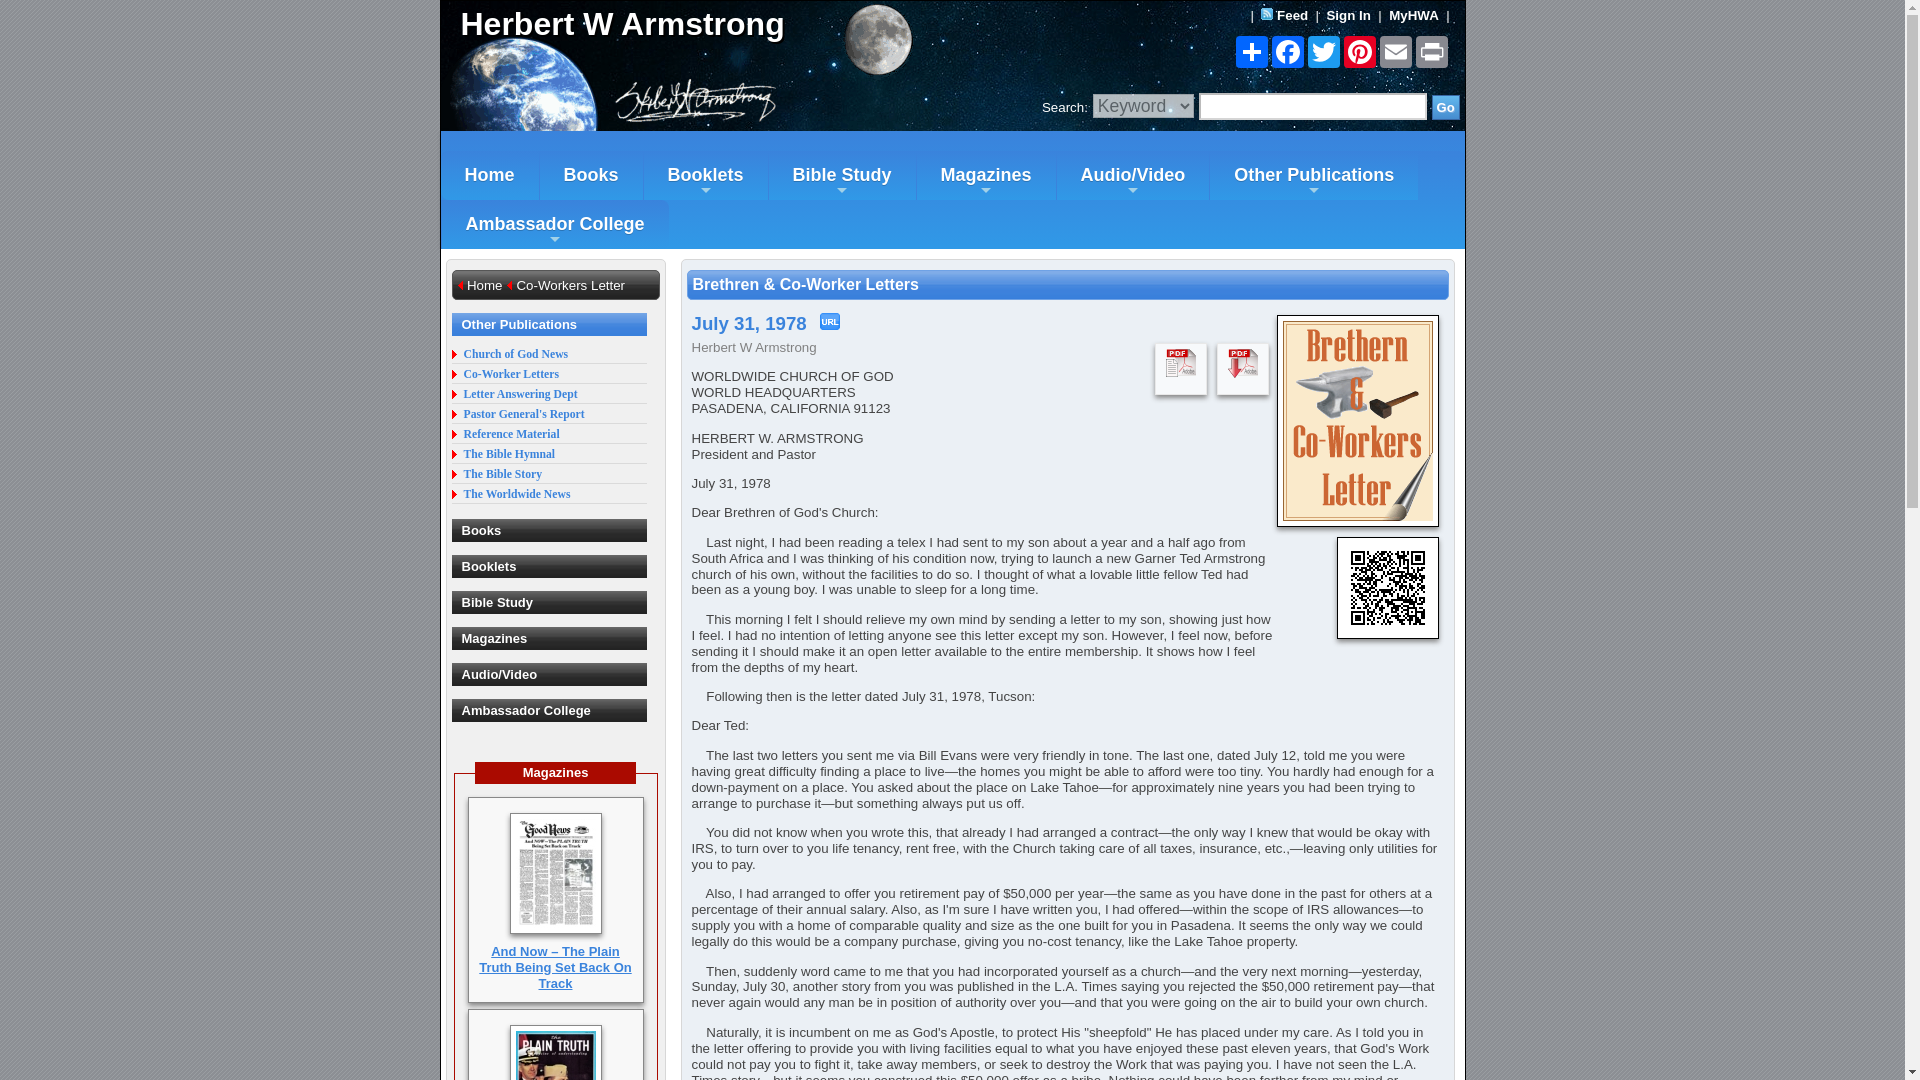  Describe the element at coordinates (1431, 52) in the screenshot. I see `Print` at that location.